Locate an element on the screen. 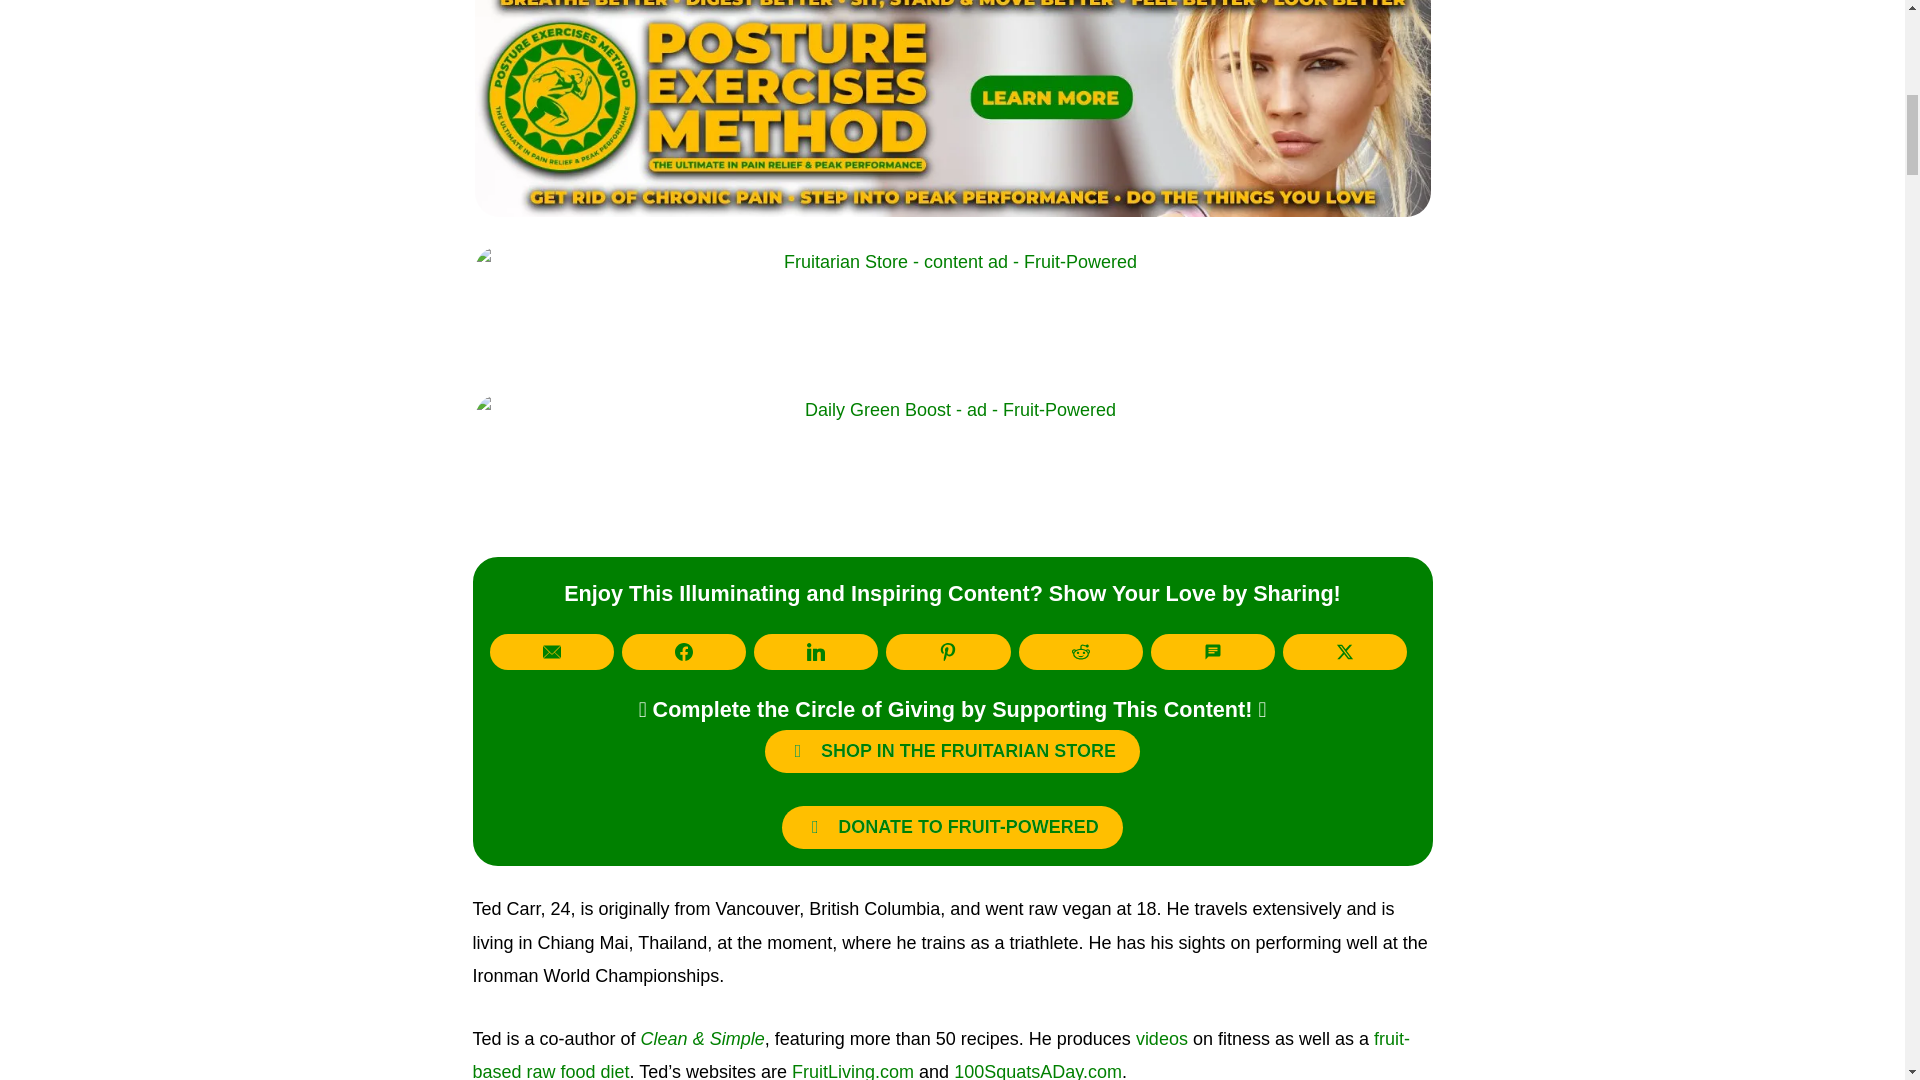 Image resolution: width=1920 pixels, height=1080 pixels. Share on Pinterest is located at coordinates (947, 651).